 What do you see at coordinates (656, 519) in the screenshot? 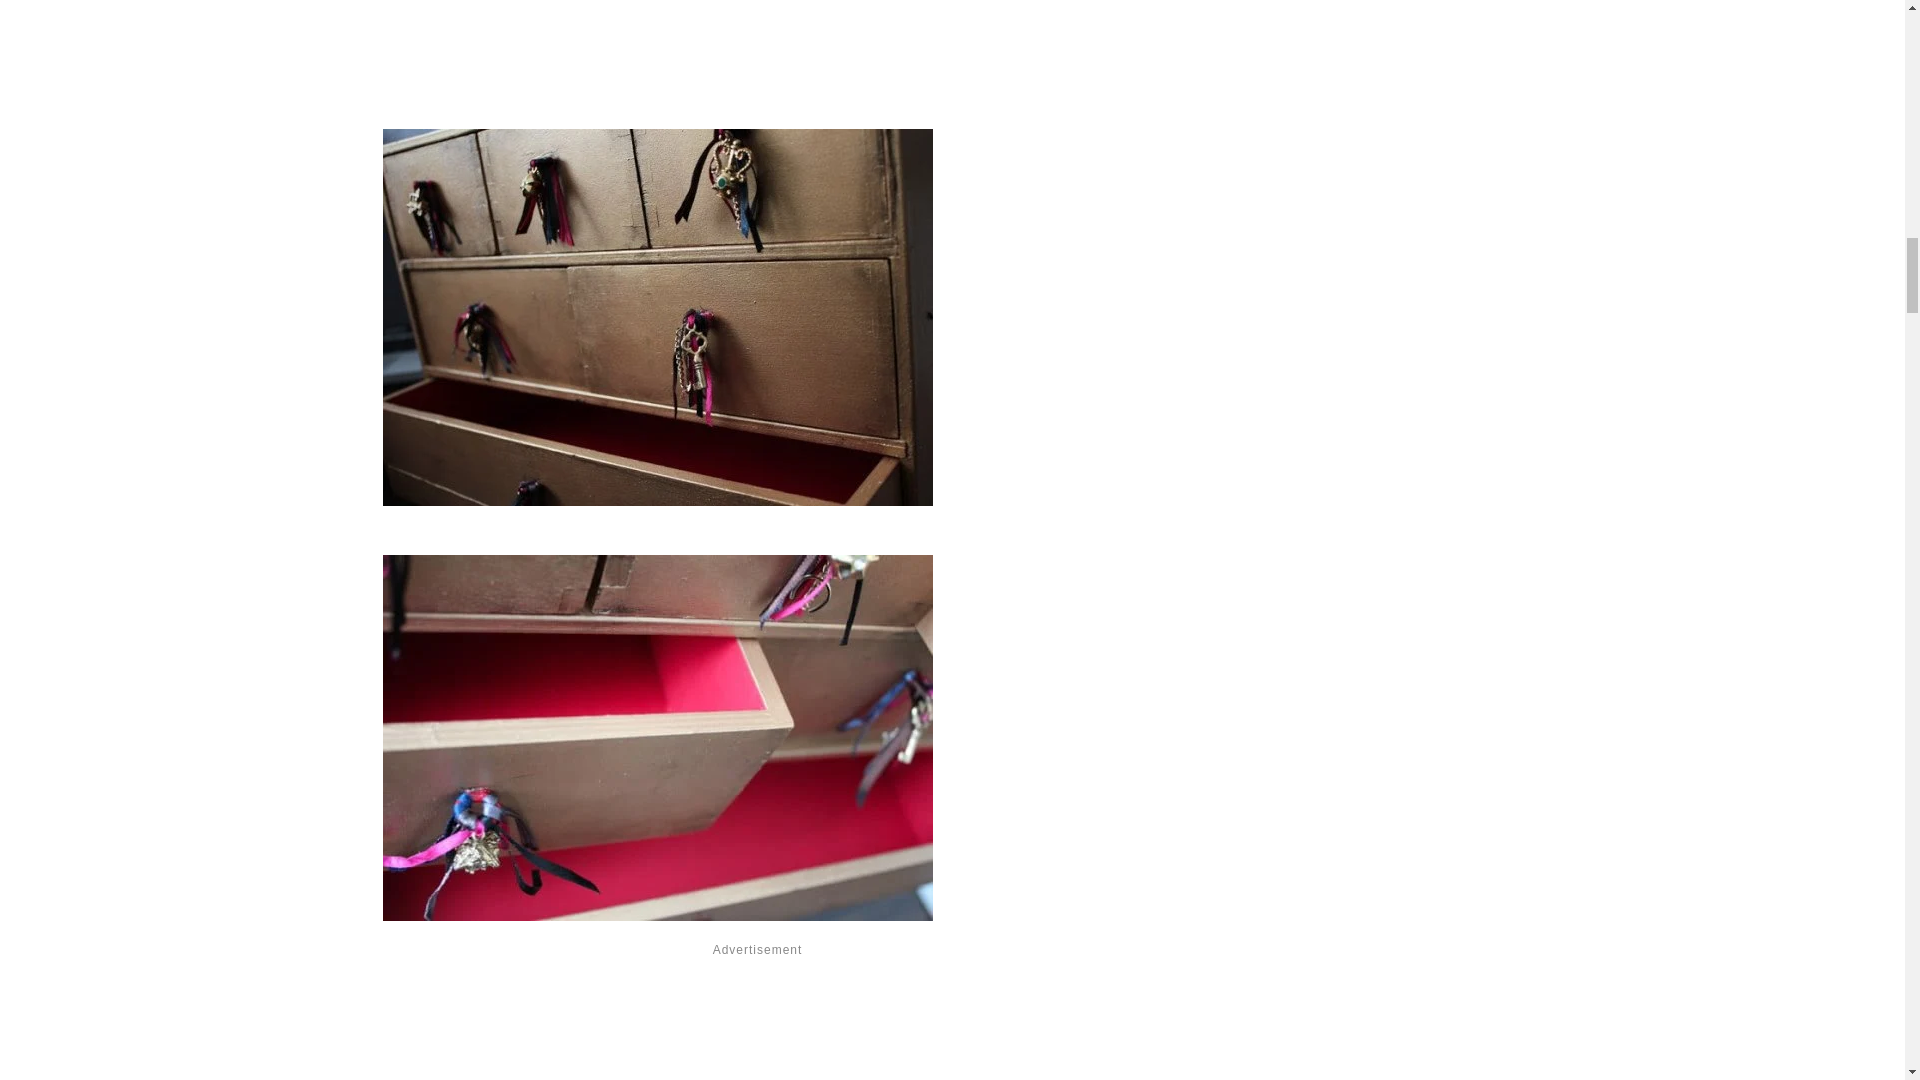
I see `Pimpin' the MOPPE drawers 4` at bounding box center [656, 519].